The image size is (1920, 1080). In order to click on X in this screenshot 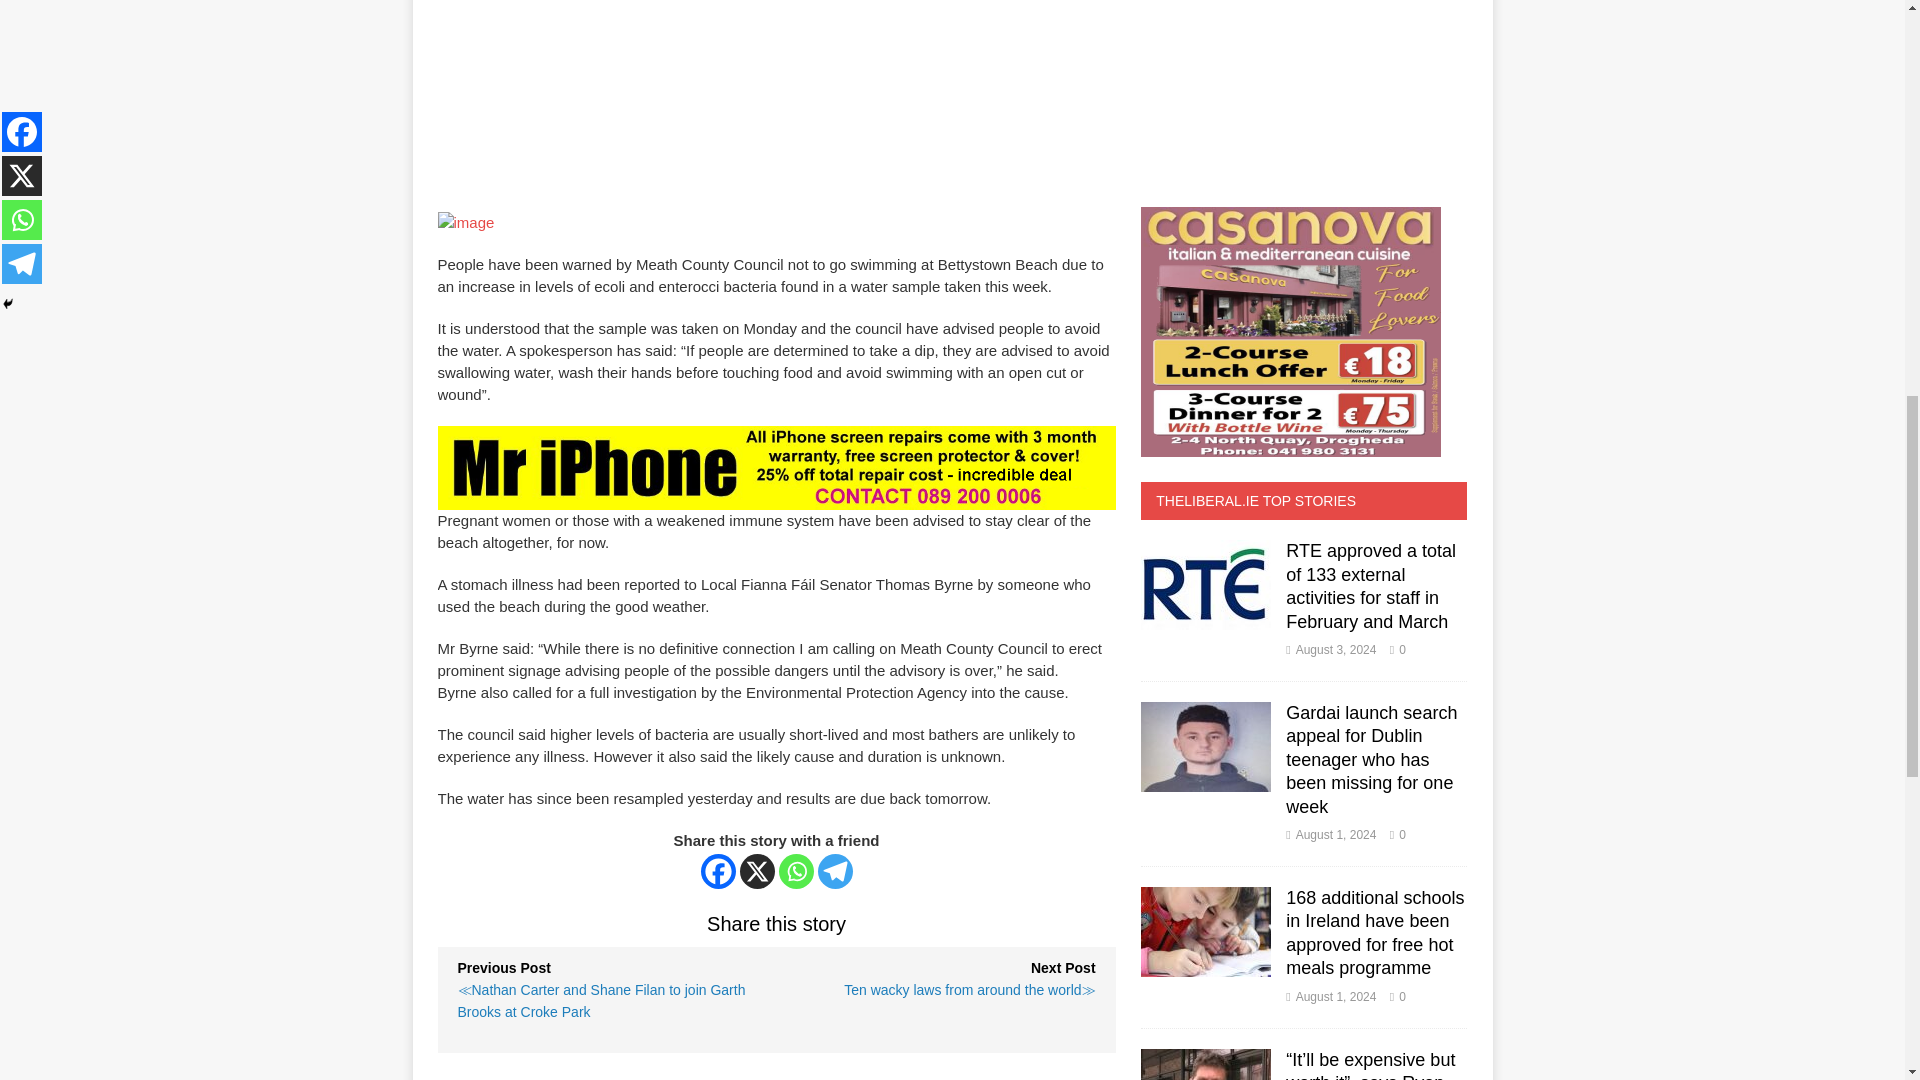, I will do `click(757, 871)`.